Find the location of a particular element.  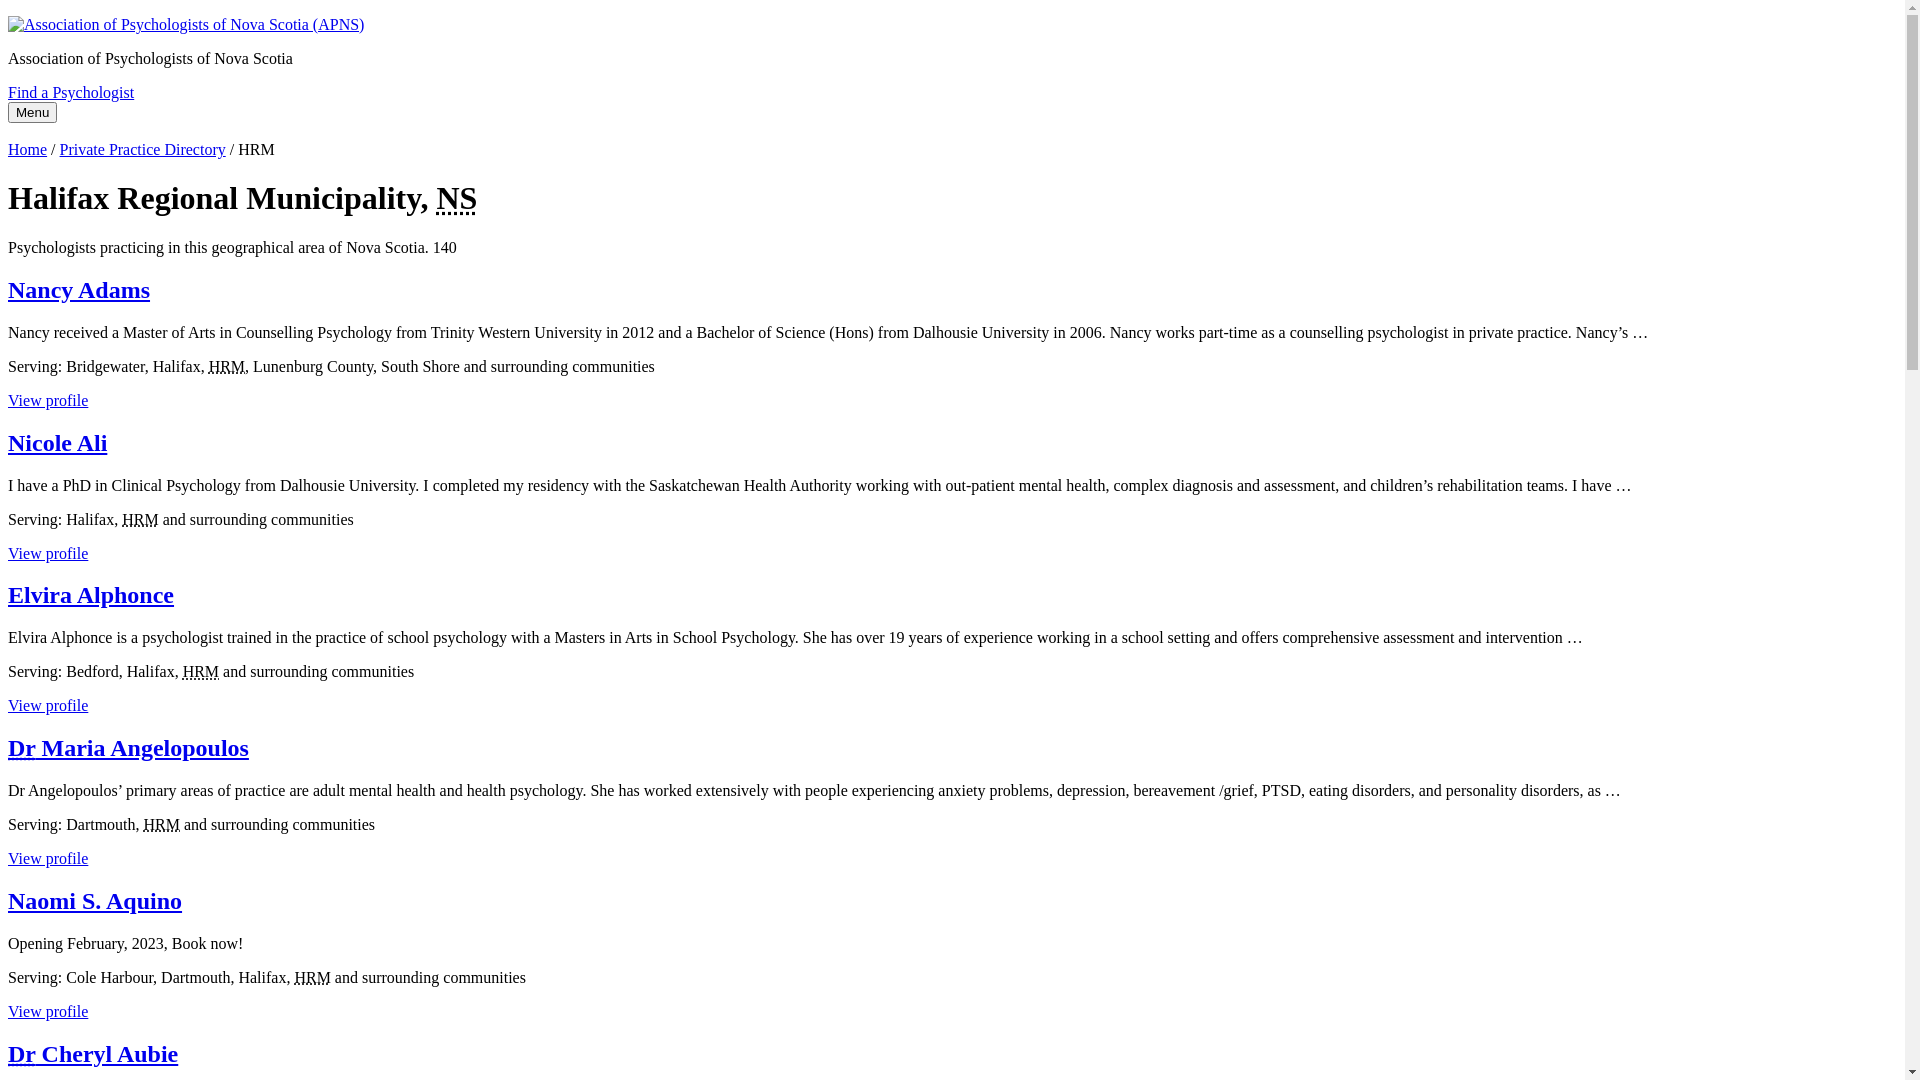

Dr Maria Angelopoulos is located at coordinates (128, 748).